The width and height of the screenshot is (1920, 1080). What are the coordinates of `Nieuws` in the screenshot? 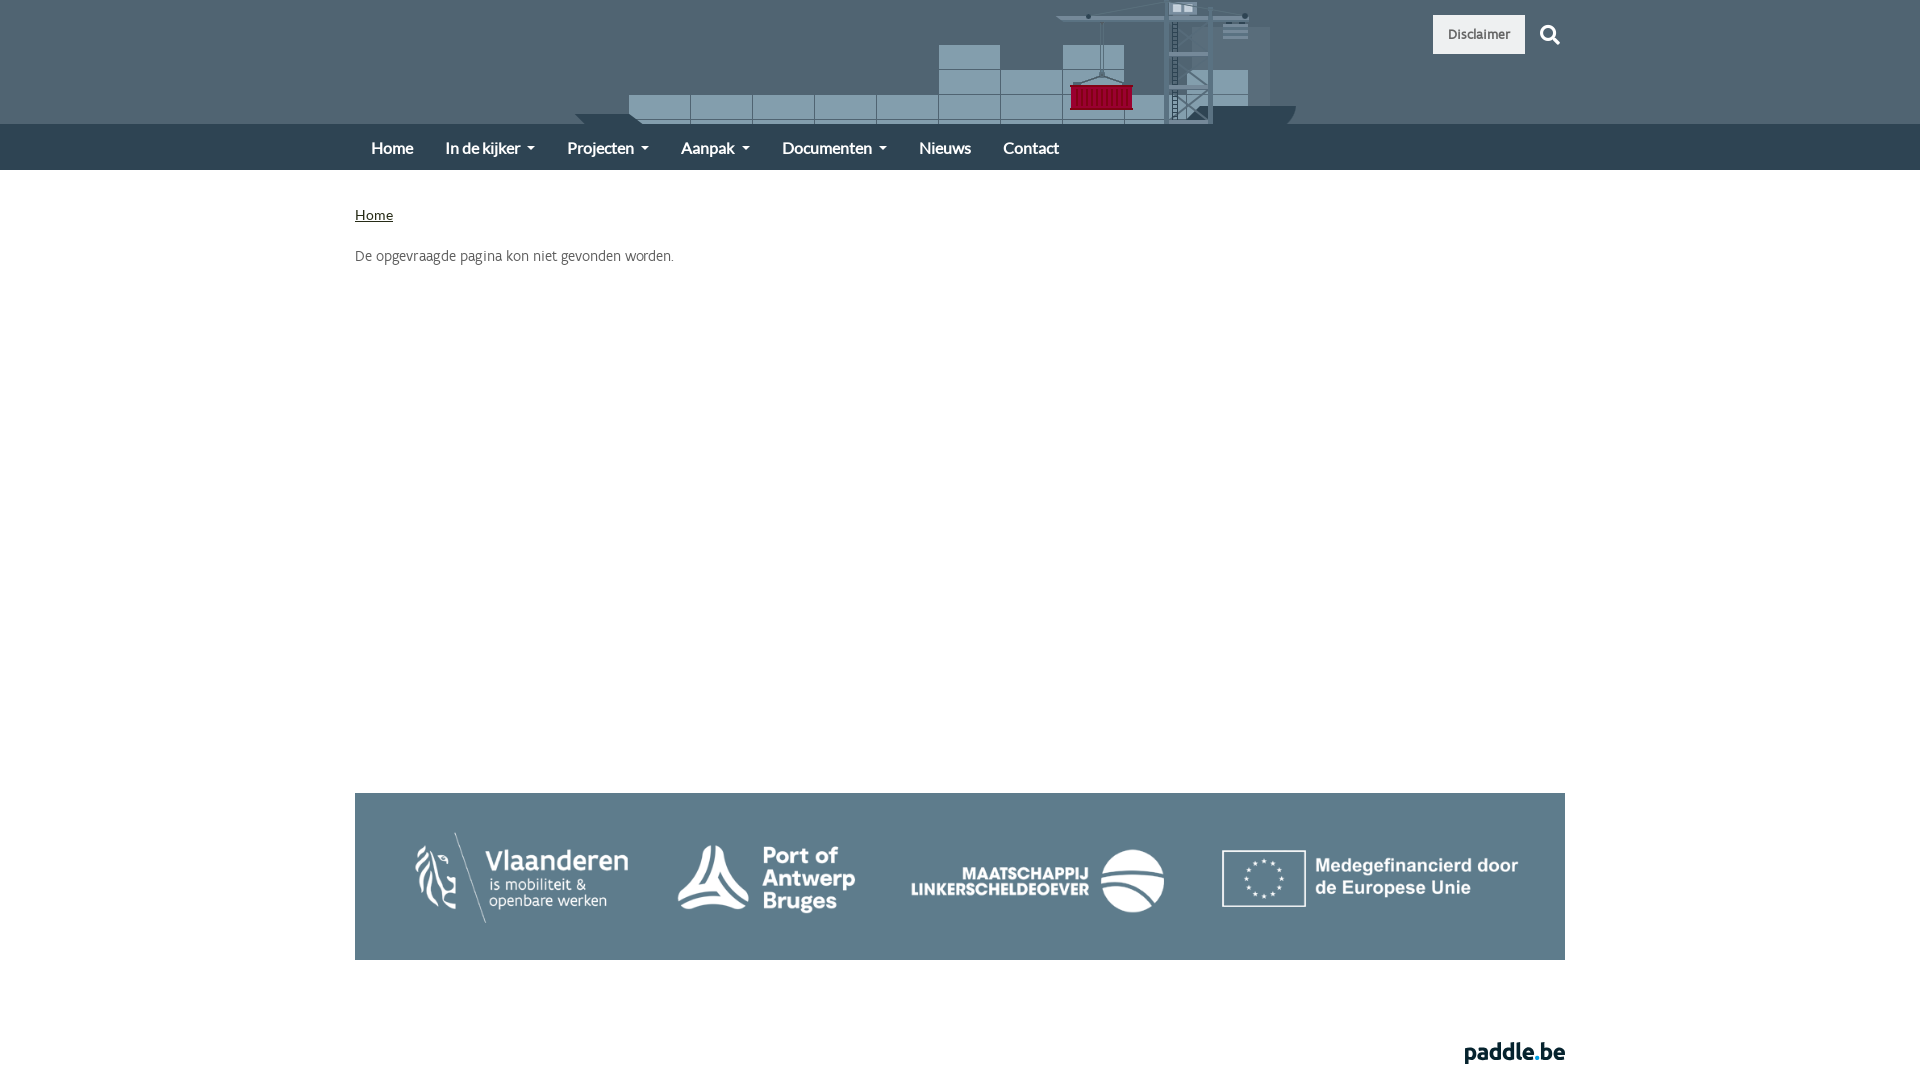 It's located at (945, 147).